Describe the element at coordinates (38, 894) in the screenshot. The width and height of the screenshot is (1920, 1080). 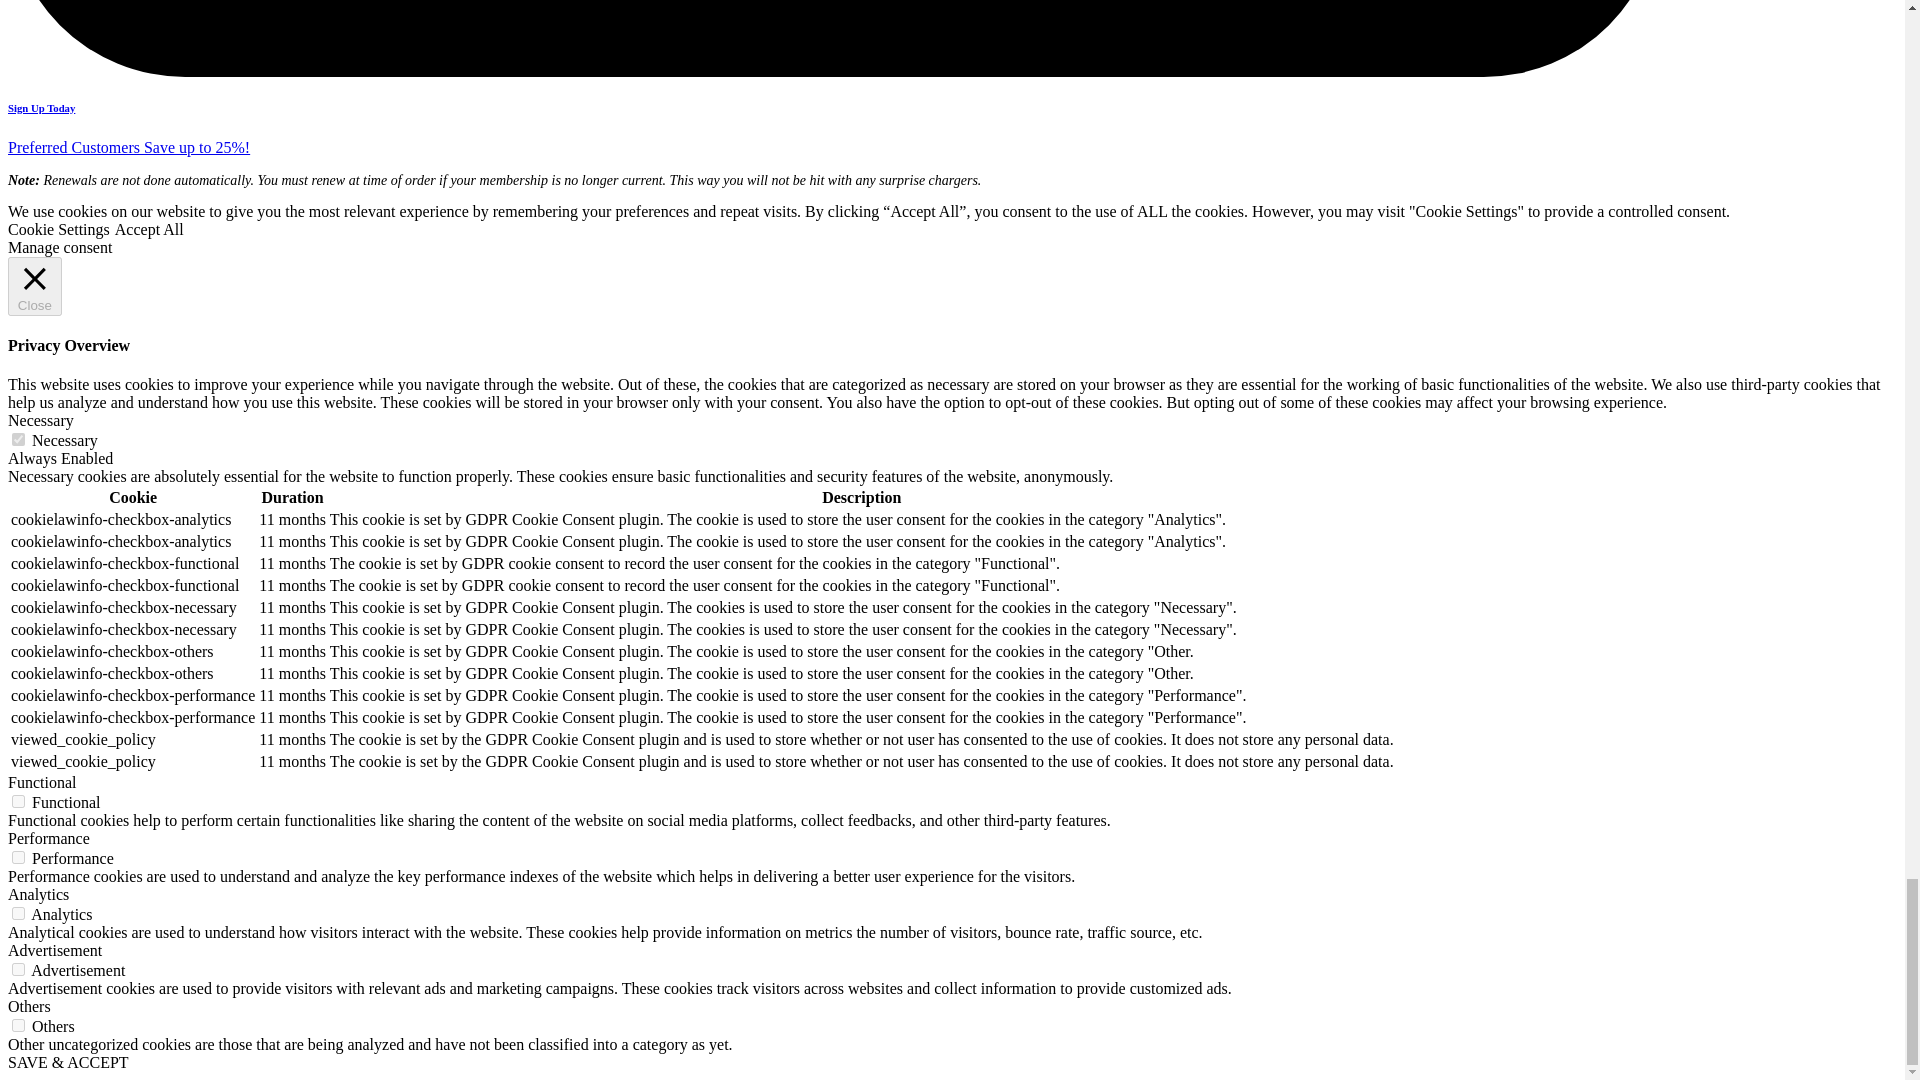
I see `Analytics` at that location.